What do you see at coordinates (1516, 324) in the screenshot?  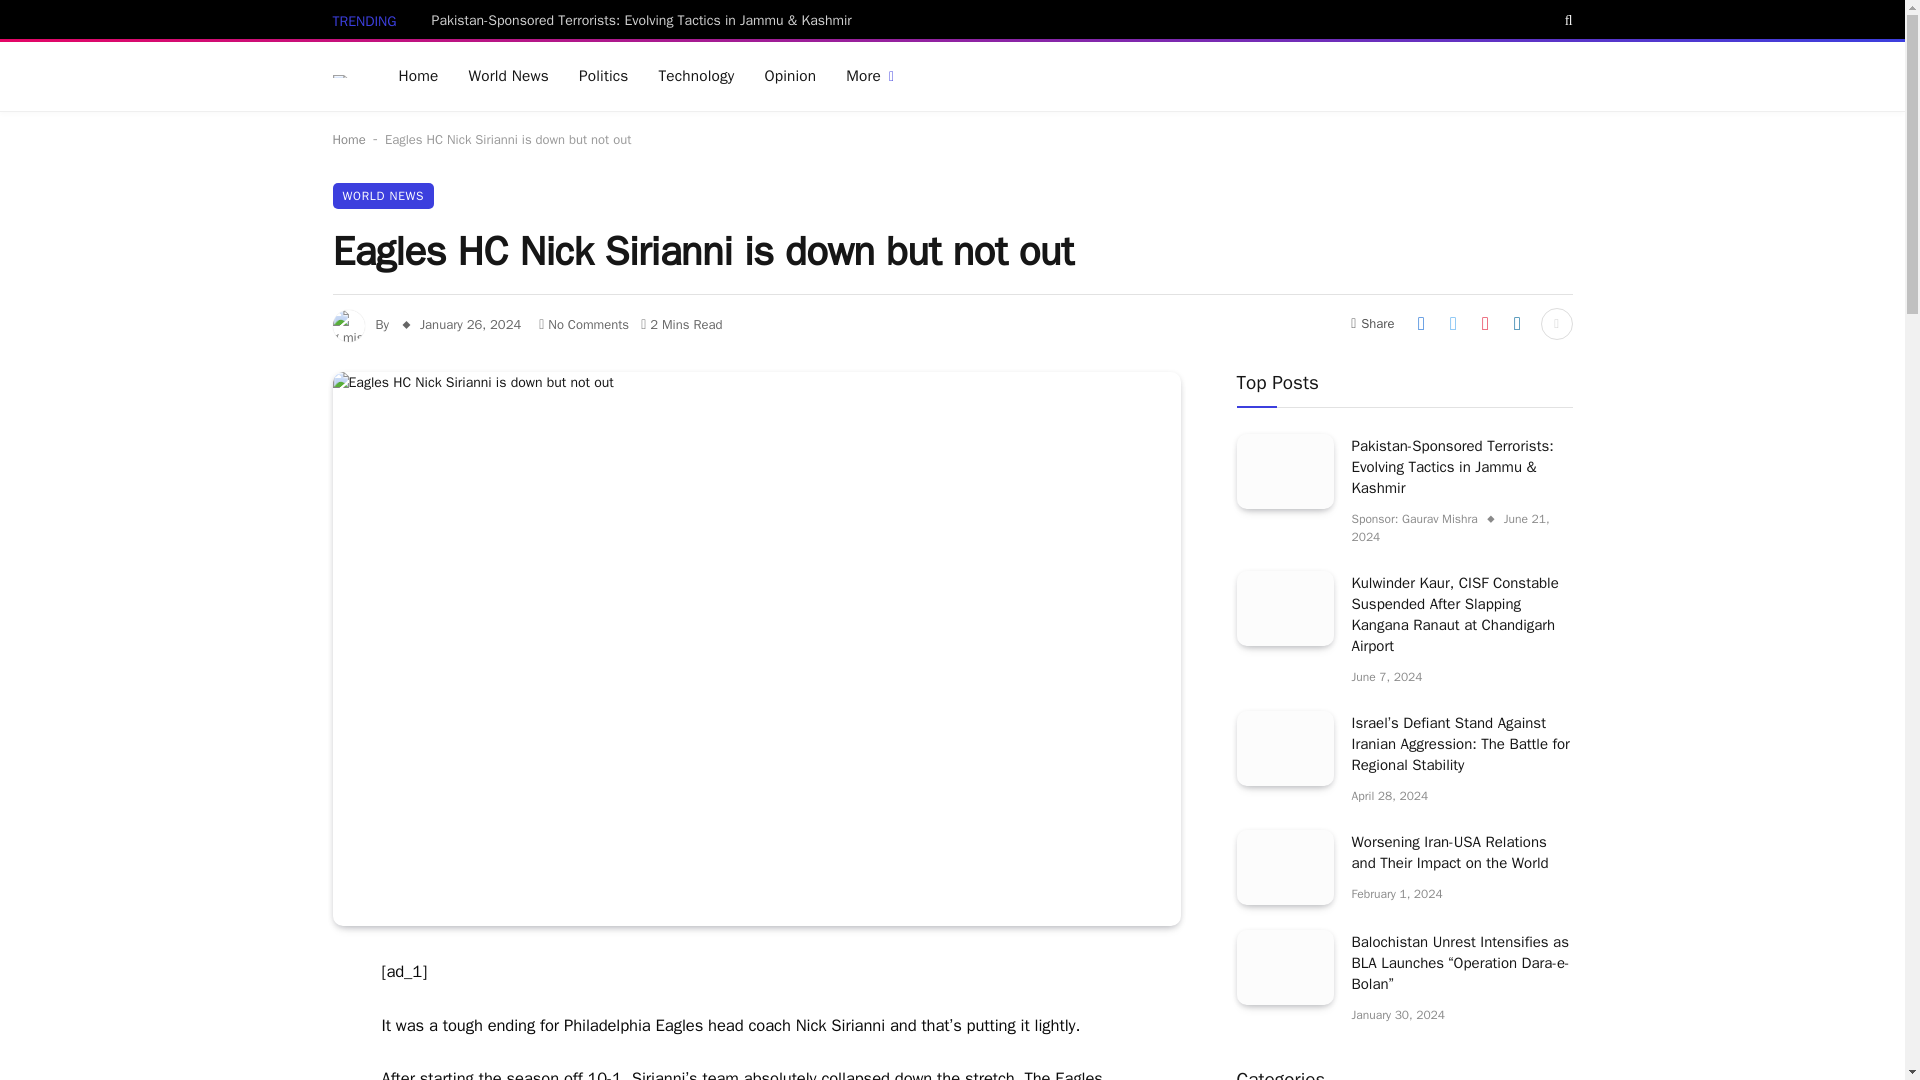 I see `Share on LinkedIn` at bounding box center [1516, 324].